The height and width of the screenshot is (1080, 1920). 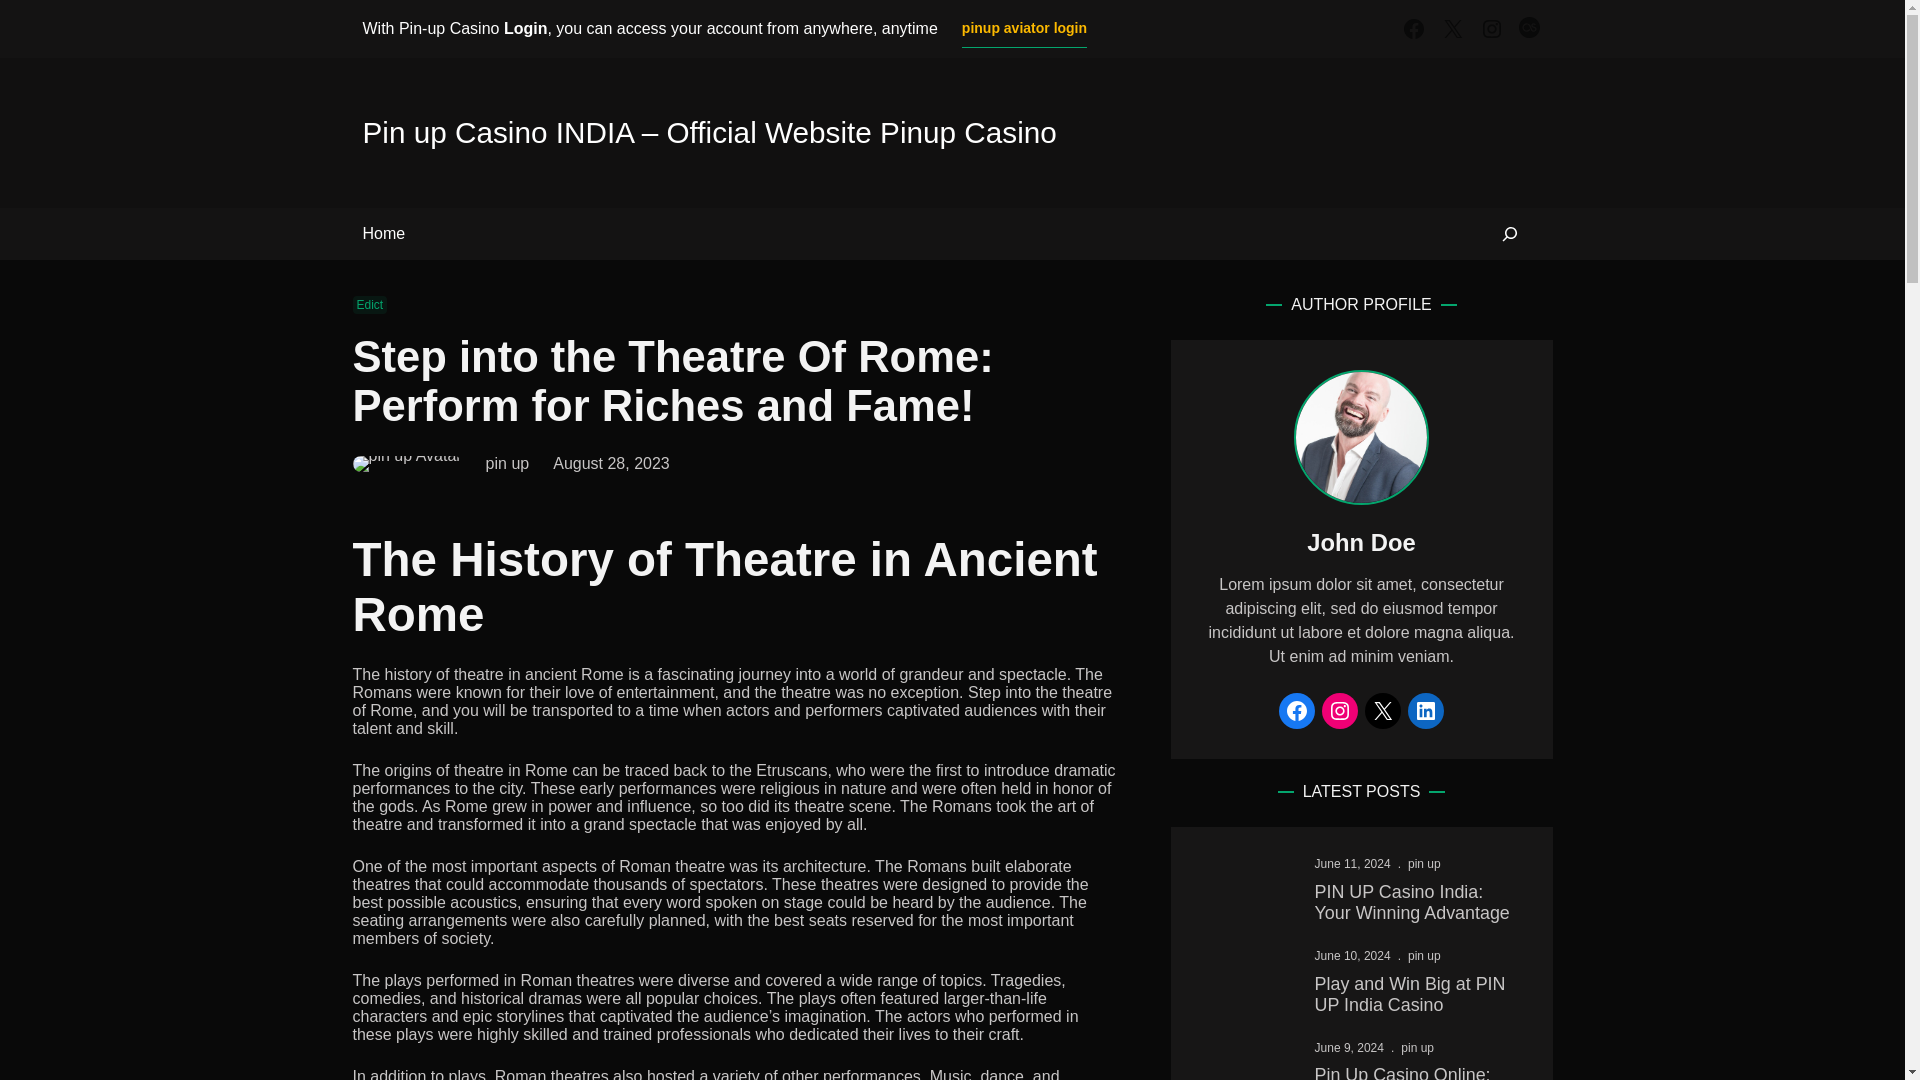 I want to click on Instagram, so click(x=1340, y=711).